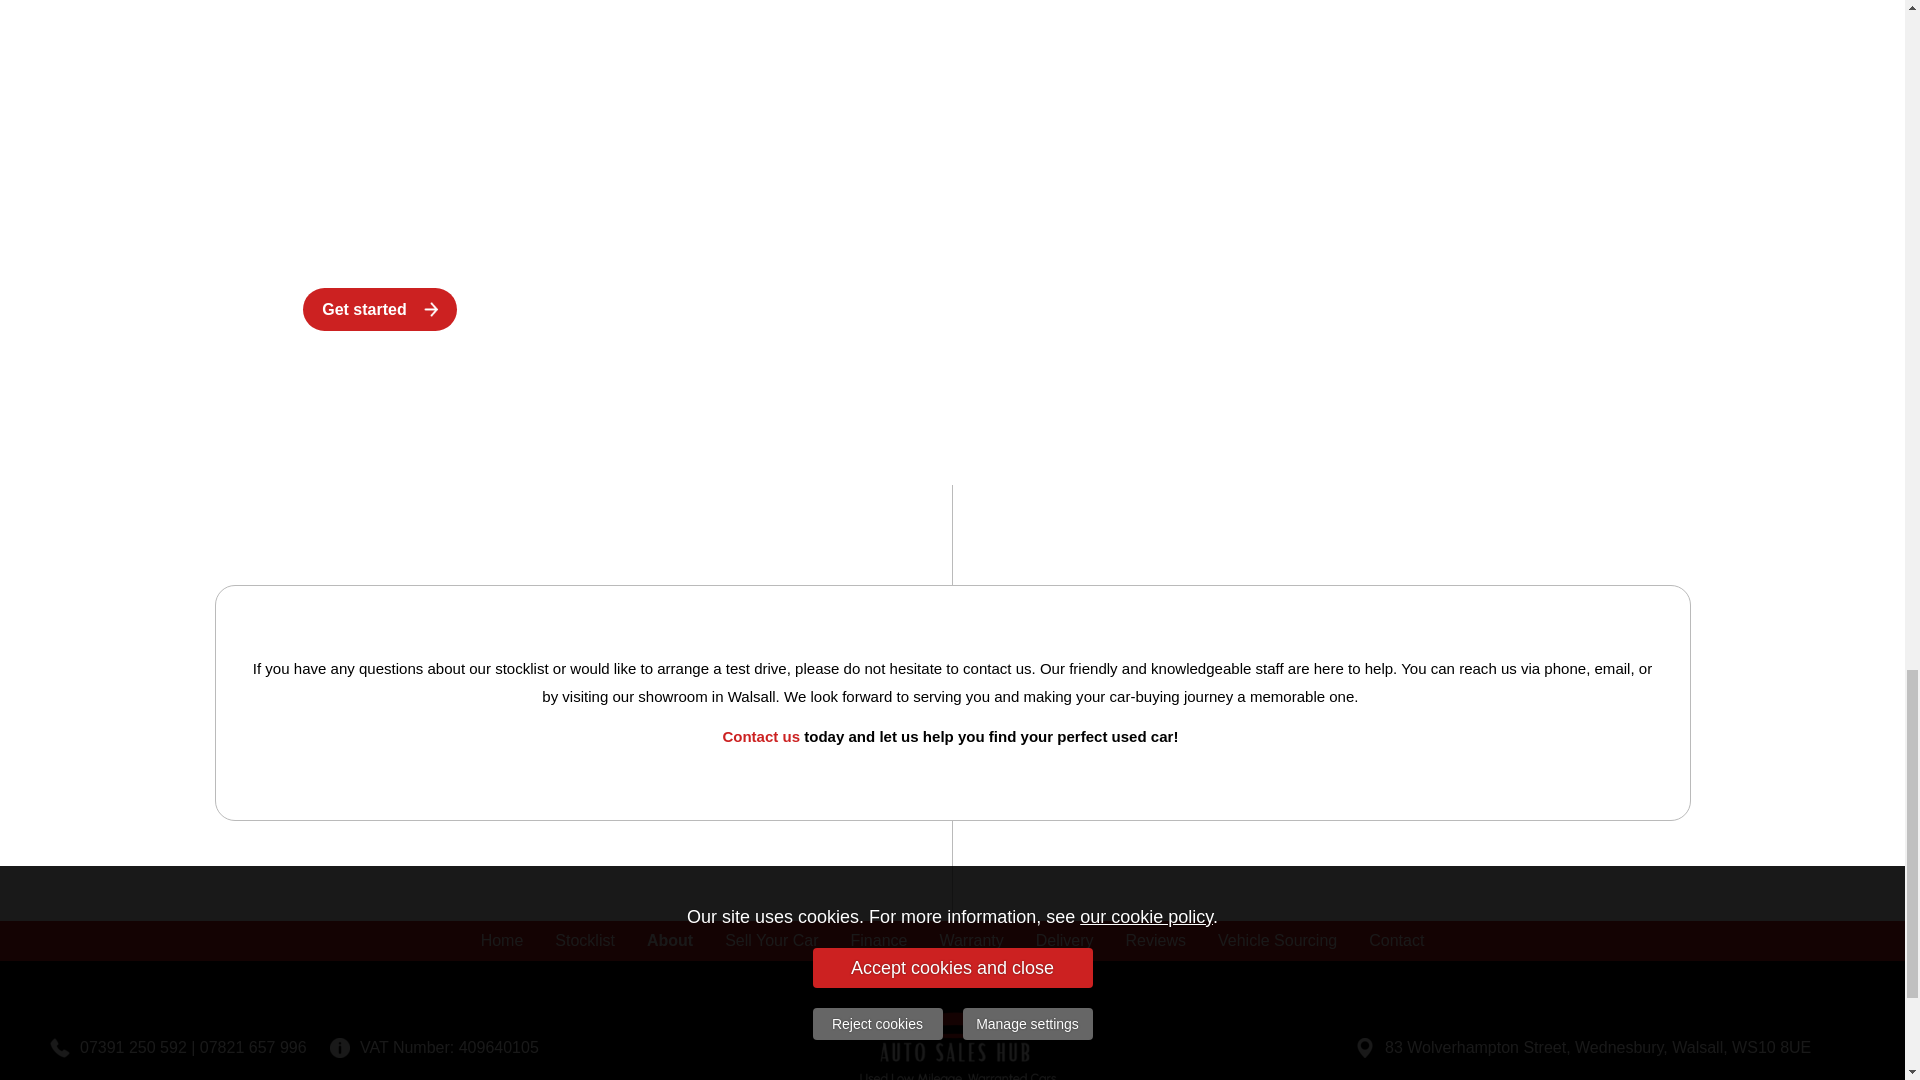  What do you see at coordinates (770, 941) in the screenshot?
I see `Sell Your Car` at bounding box center [770, 941].